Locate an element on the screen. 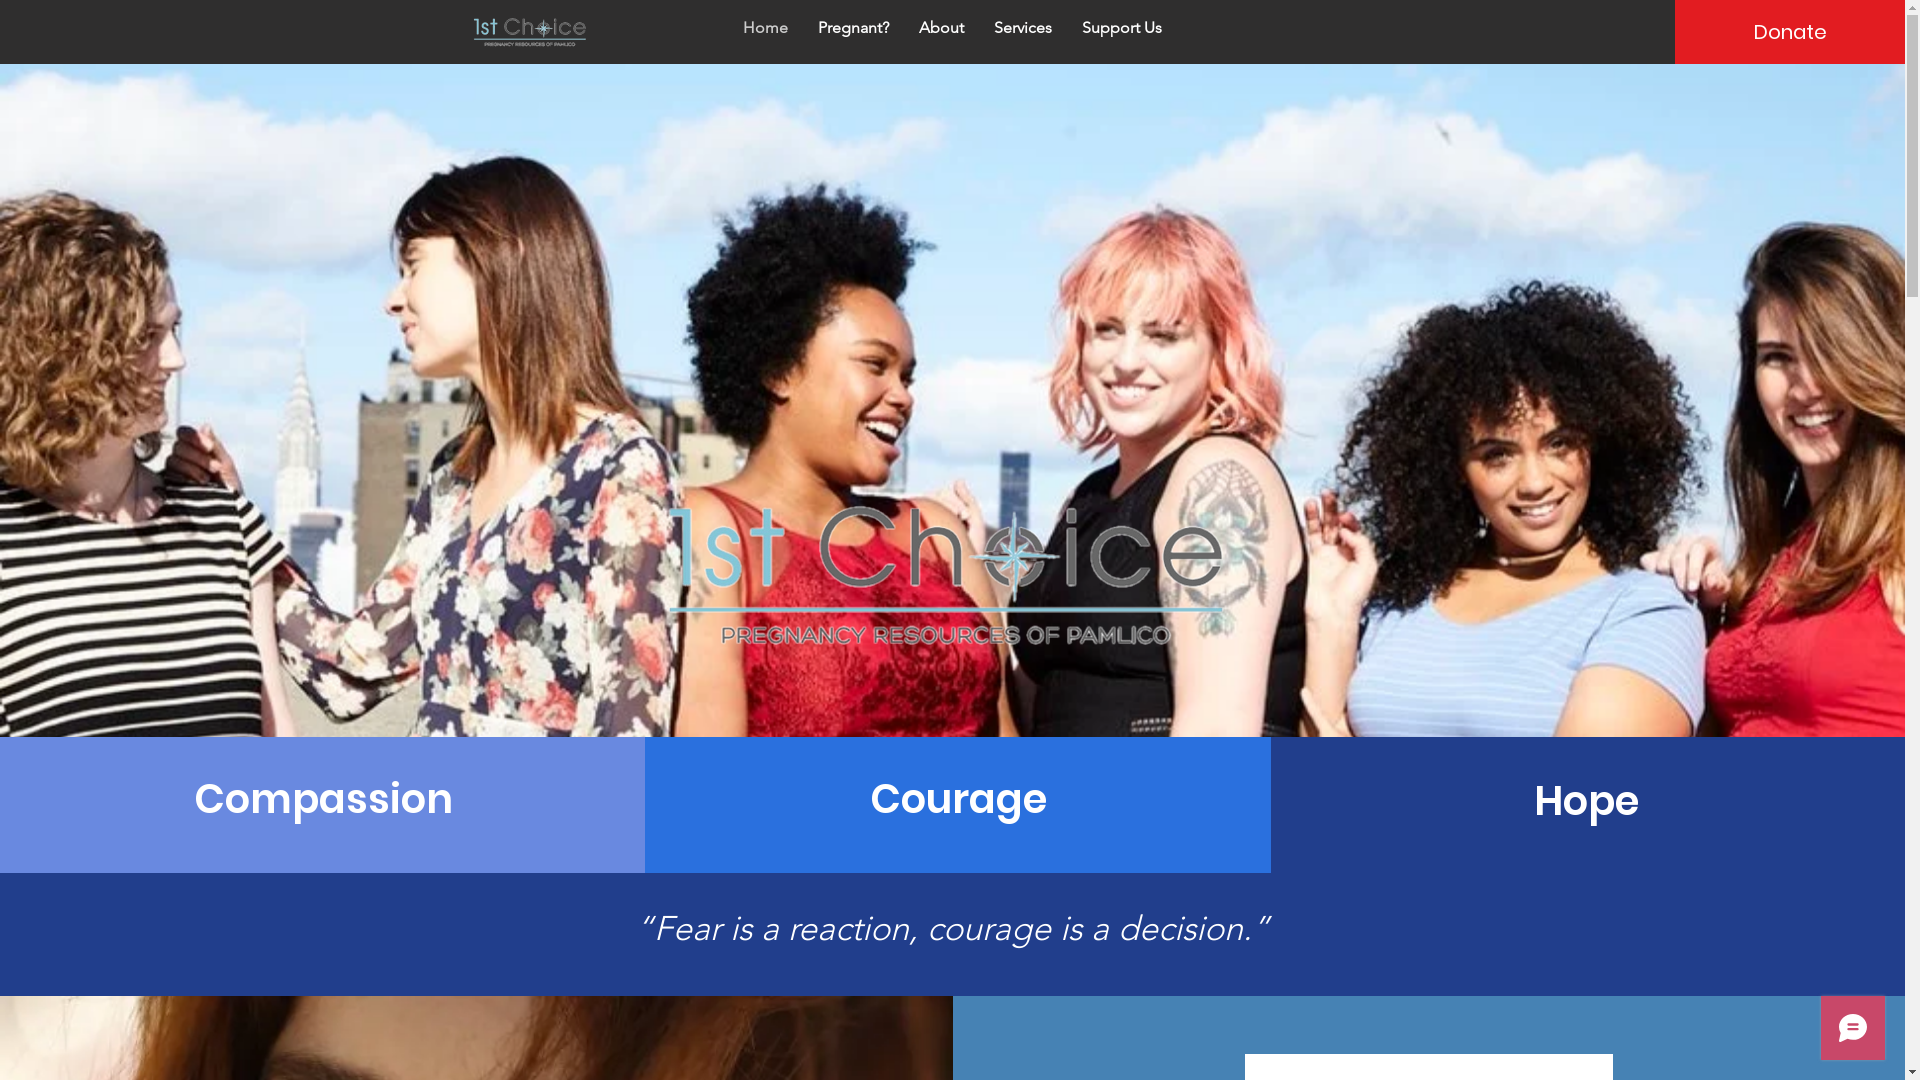 This screenshot has height=1080, width=1920. Home is located at coordinates (766, 28).